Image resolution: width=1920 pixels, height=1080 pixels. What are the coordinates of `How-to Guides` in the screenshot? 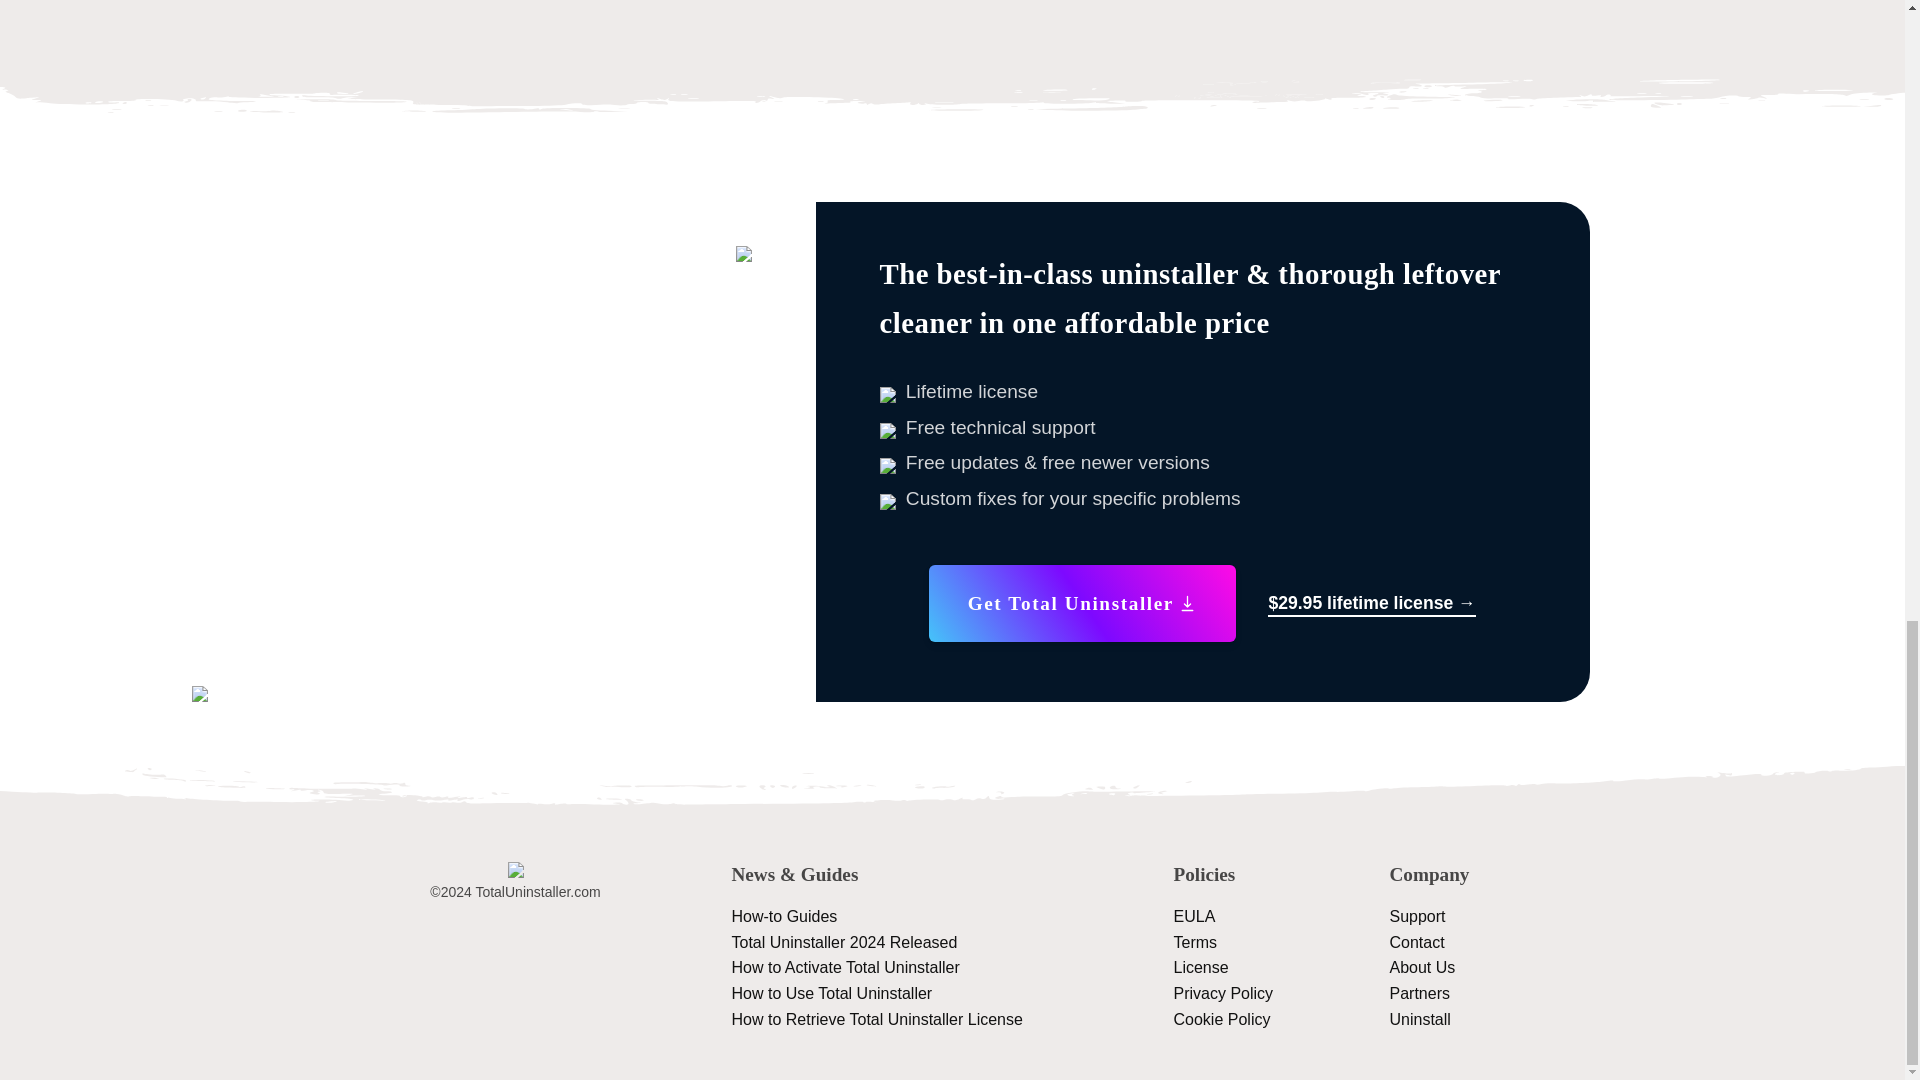 It's located at (784, 916).